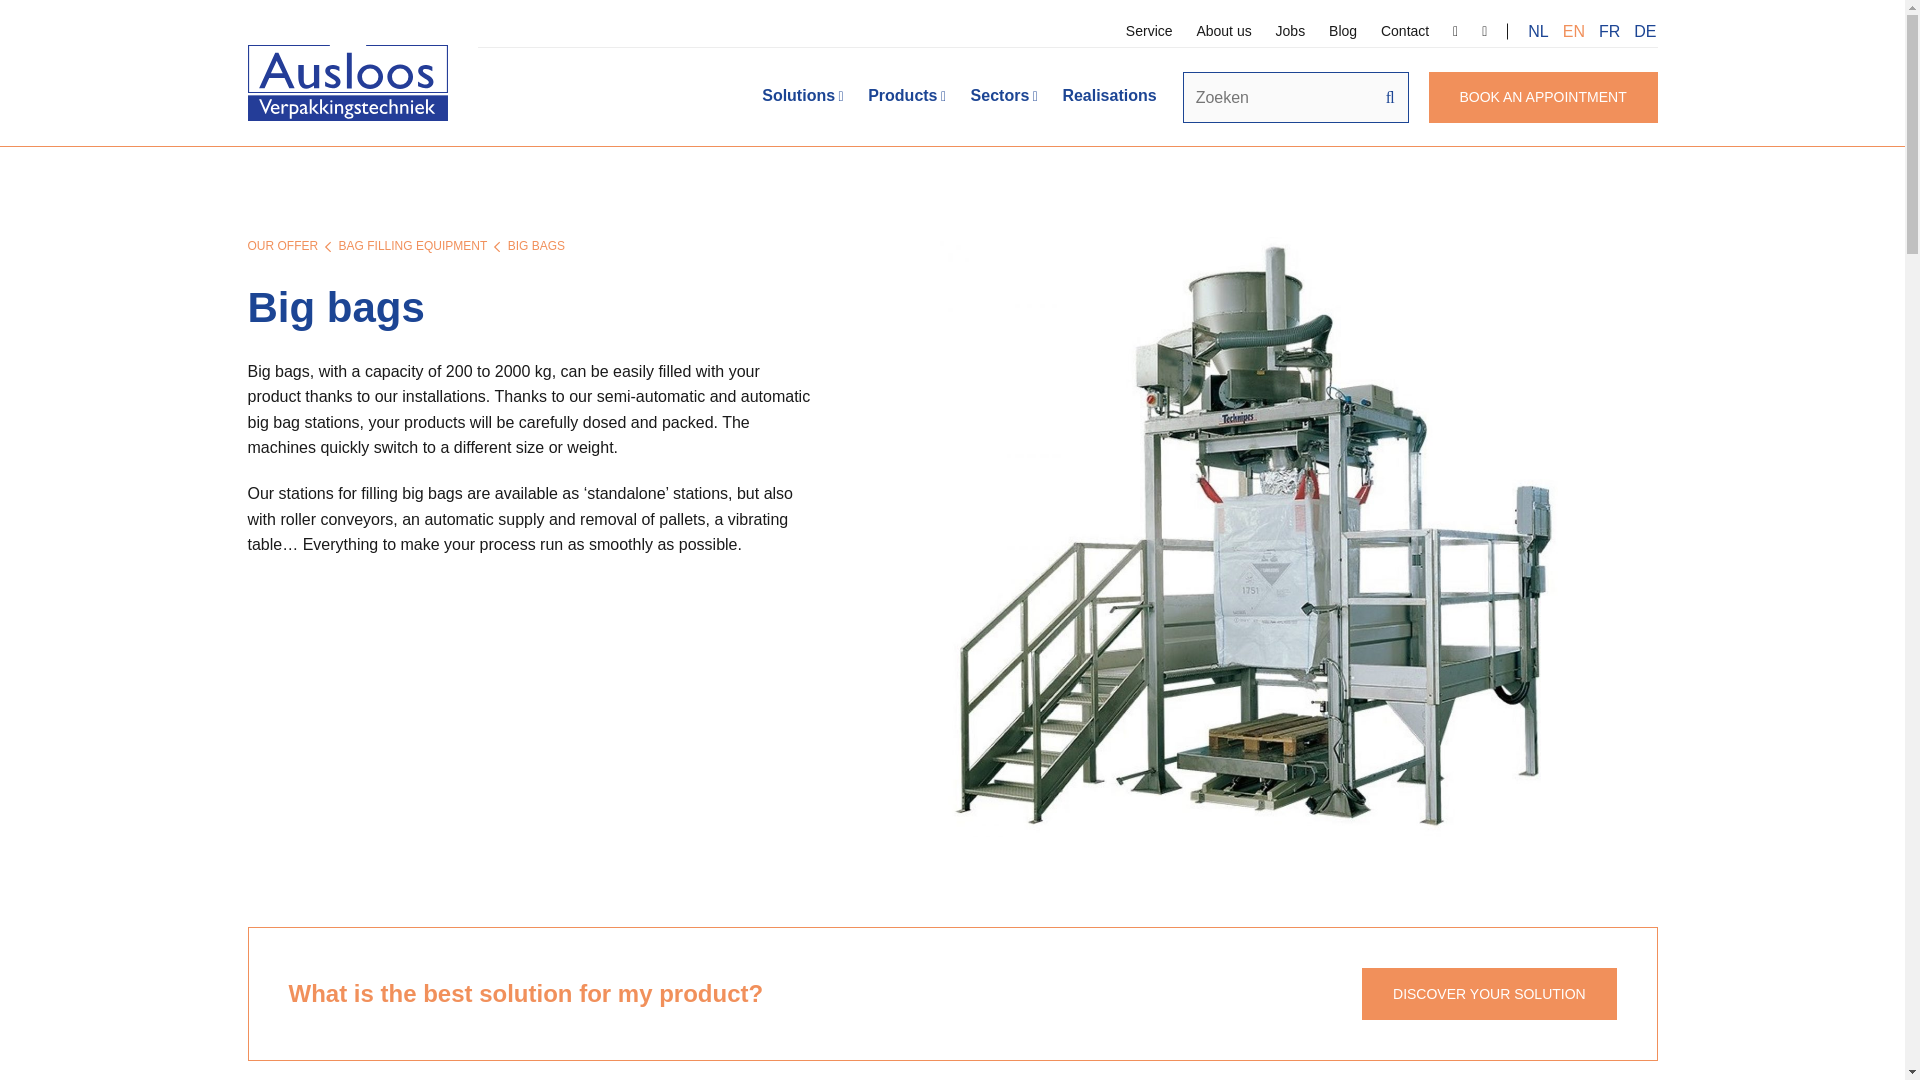 The image size is (1920, 1080). What do you see at coordinates (1149, 30) in the screenshot?
I see `Service` at bounding box center [1149, 30].